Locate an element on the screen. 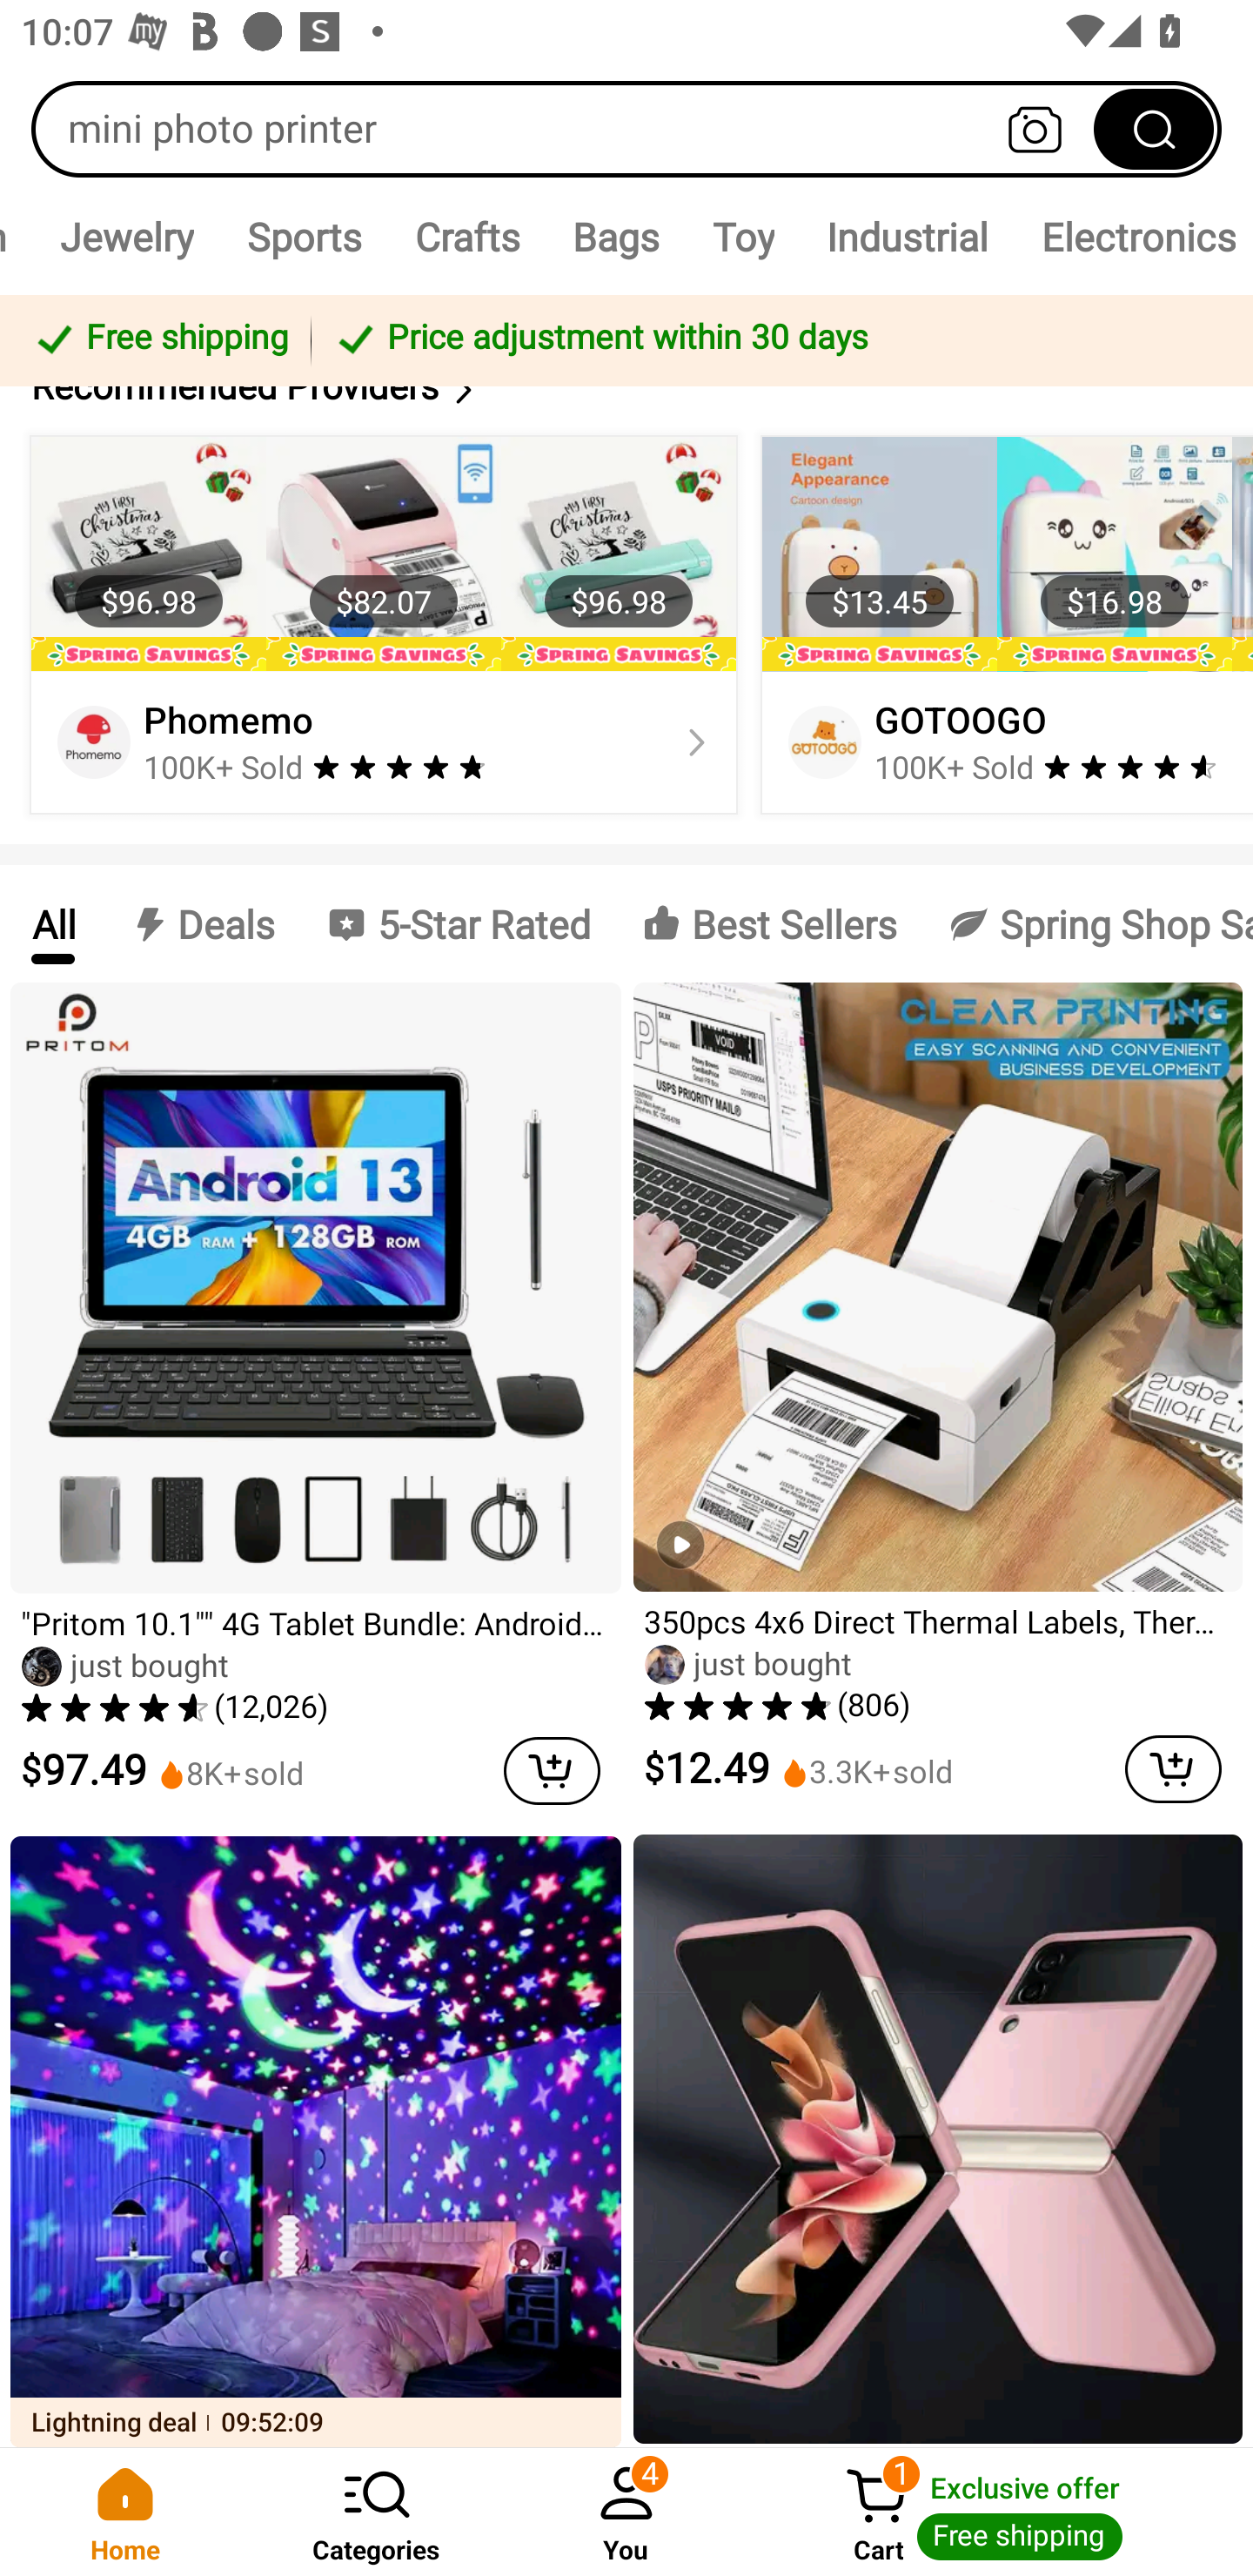 The image size is (1253, 2576). cart delete is located at coordinates (1173, 1770).